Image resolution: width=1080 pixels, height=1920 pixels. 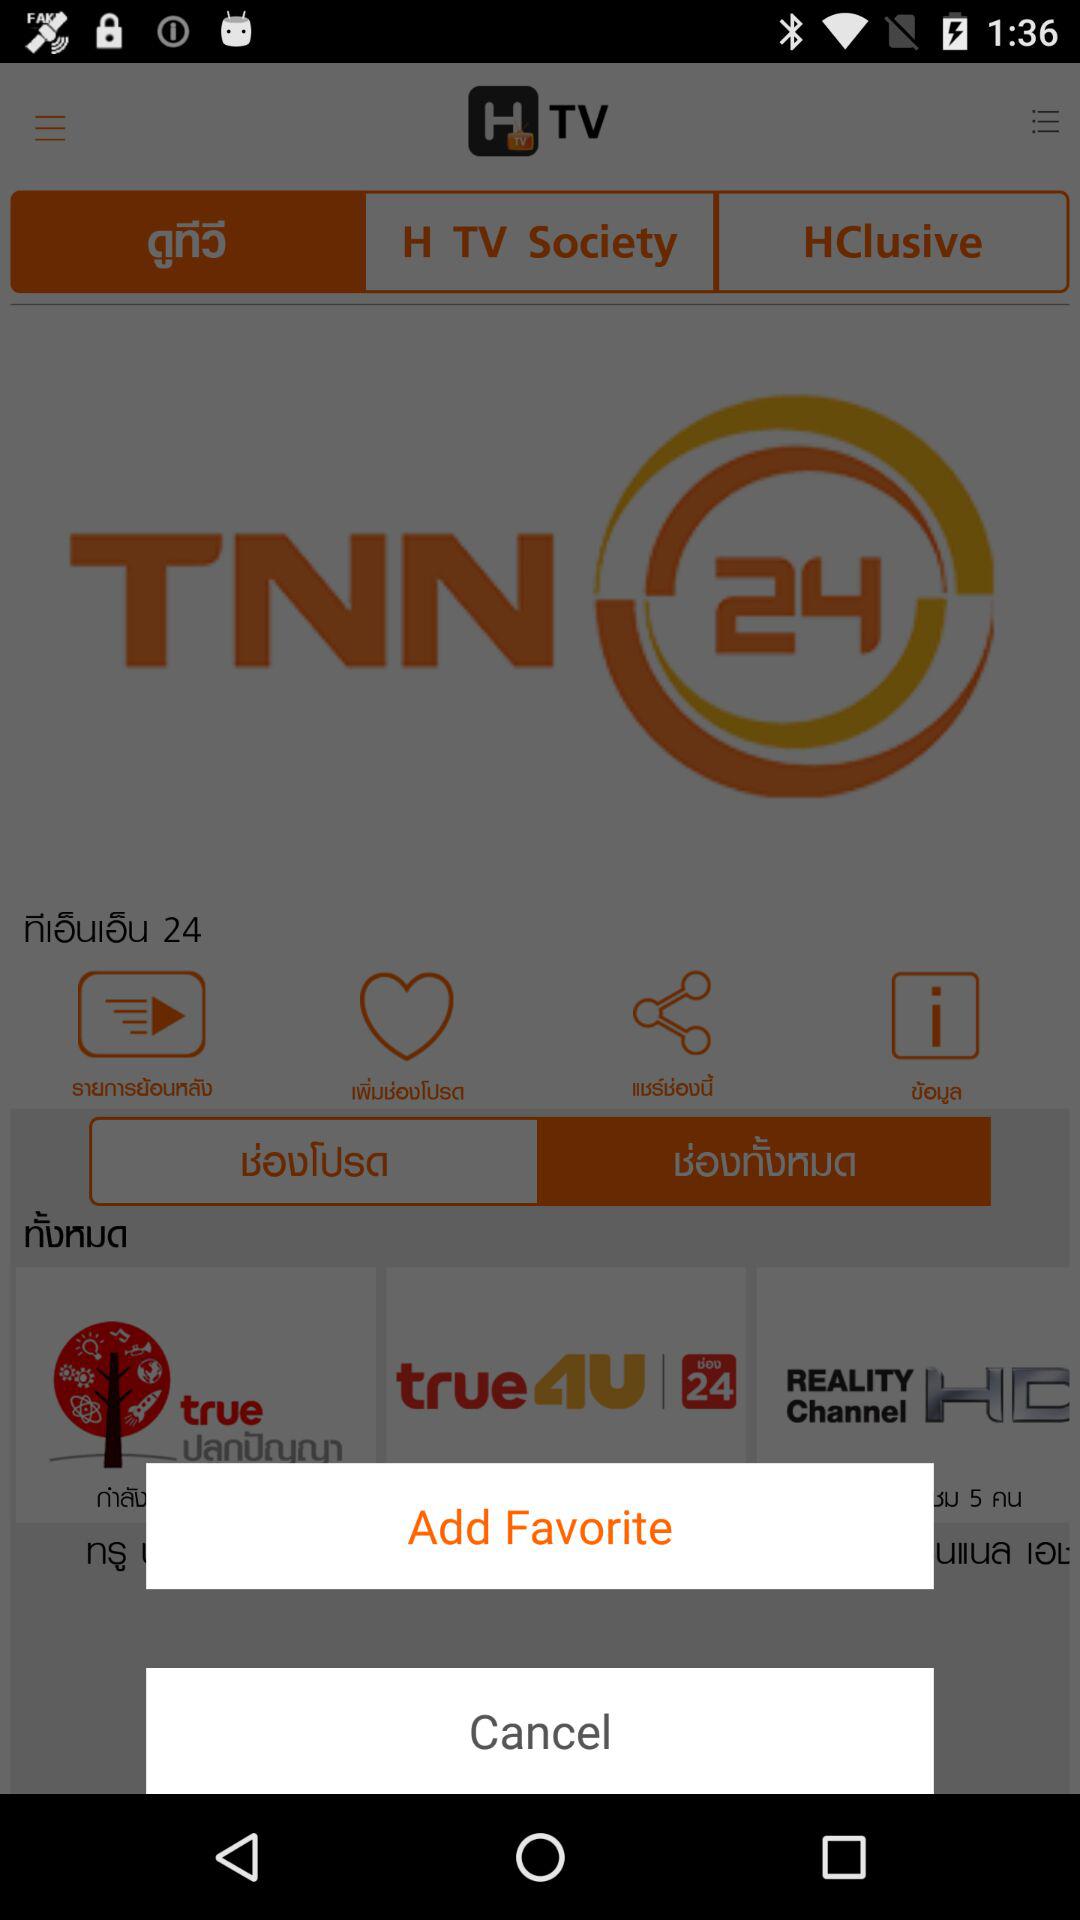 What do you see at coordinates (540, 1730) in the screenshot?
I see `jump until the cancel button` at bounding box center [540, 1730].